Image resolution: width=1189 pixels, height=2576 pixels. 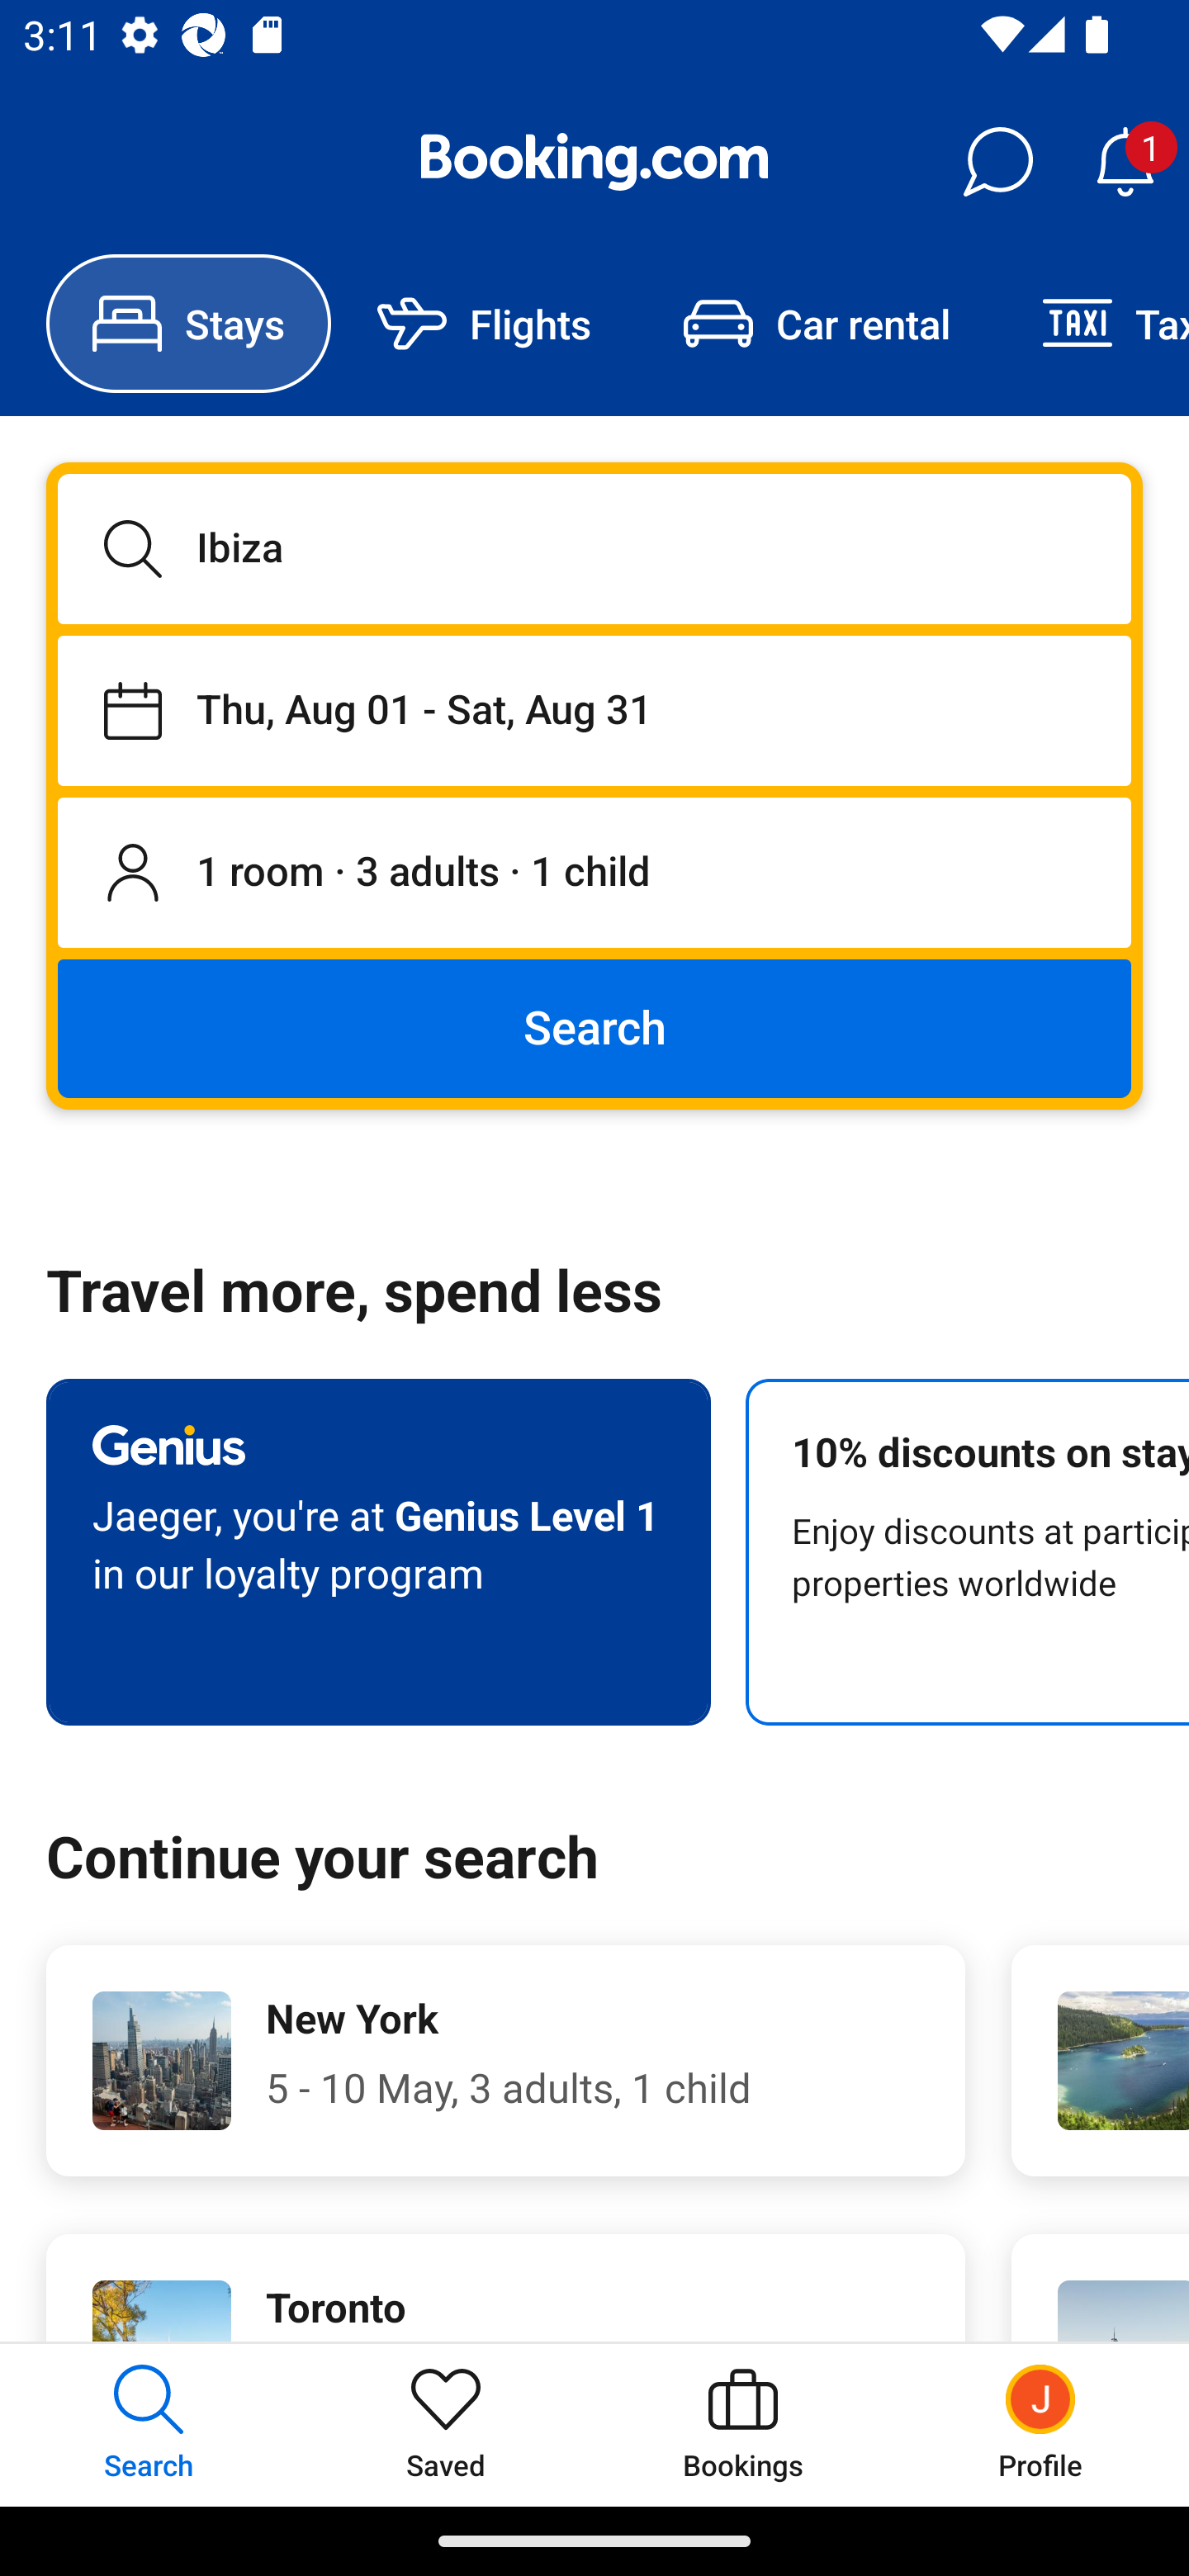 What do you see at coordinates (1040, 2424) in the screenshot?
I see `Profile` at bounding box center [1040, 2424].